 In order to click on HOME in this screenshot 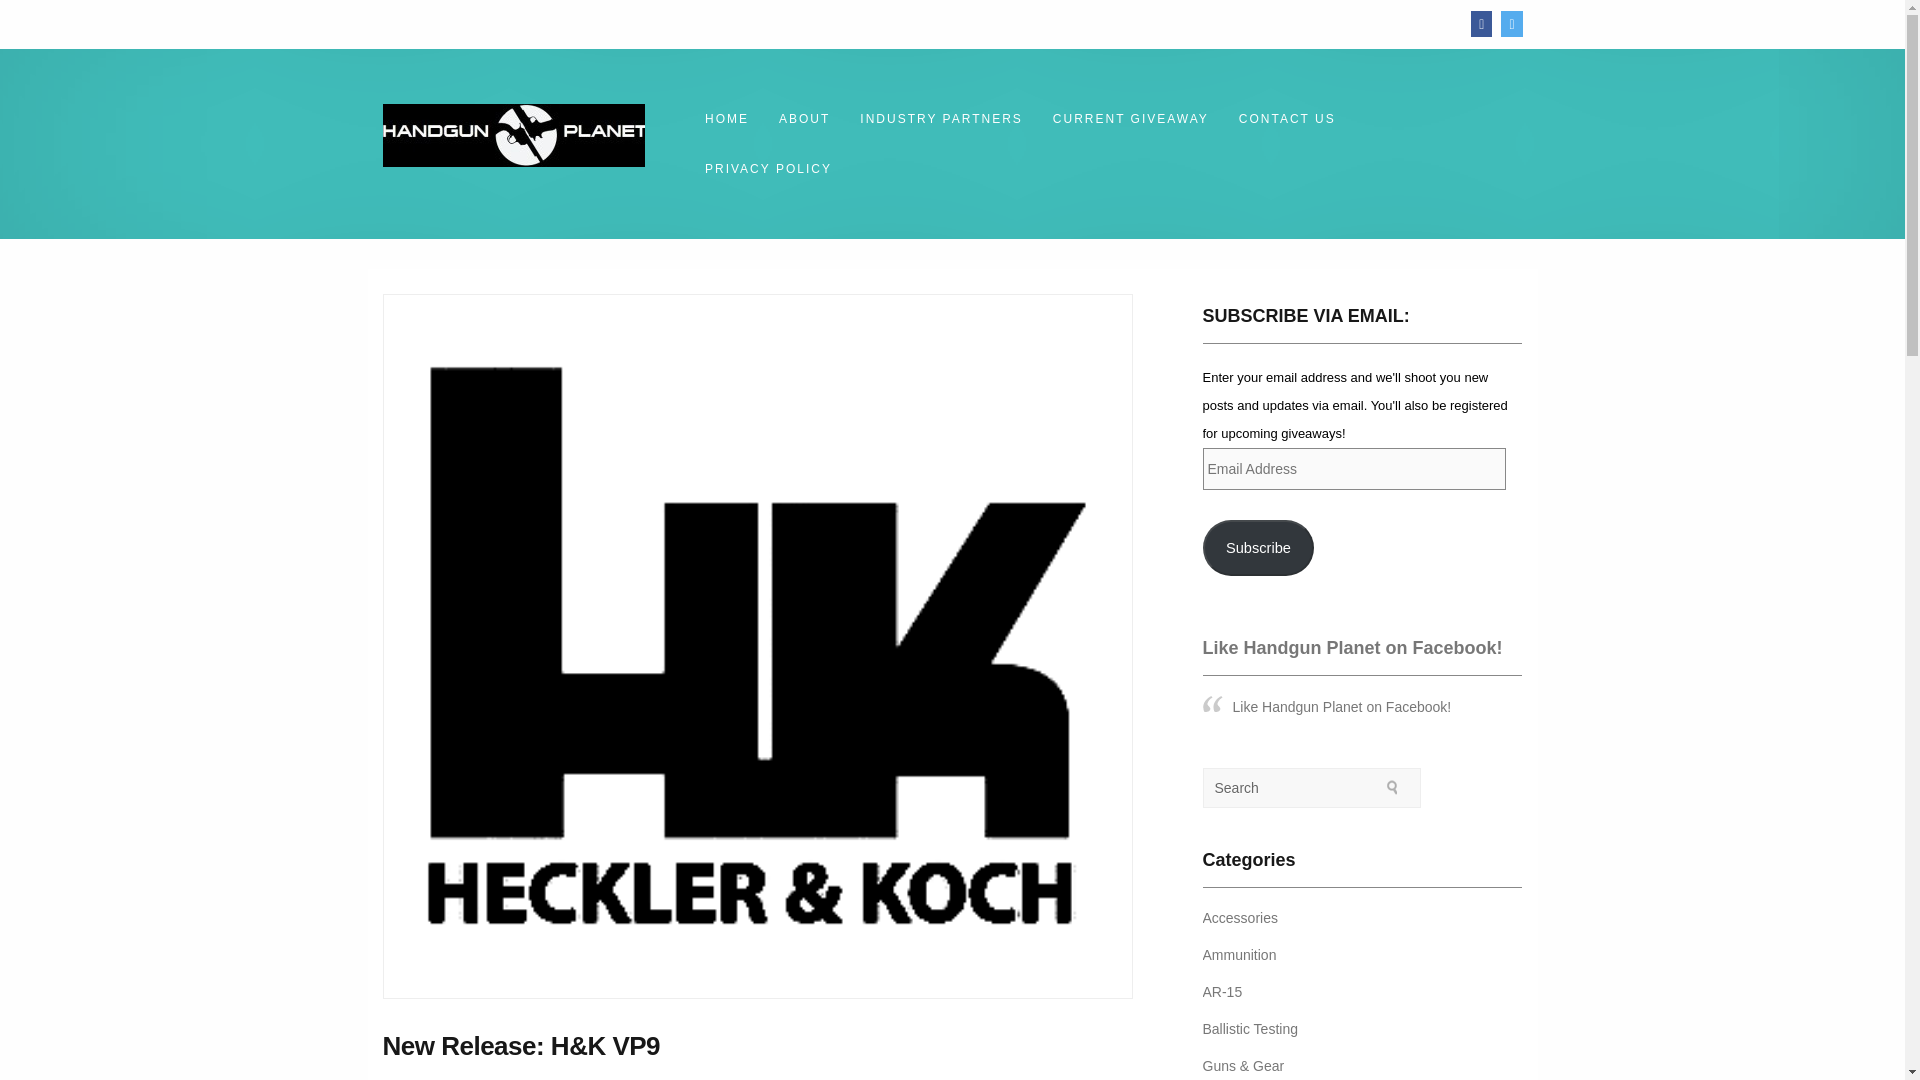, I will do `click(726, 118)`.